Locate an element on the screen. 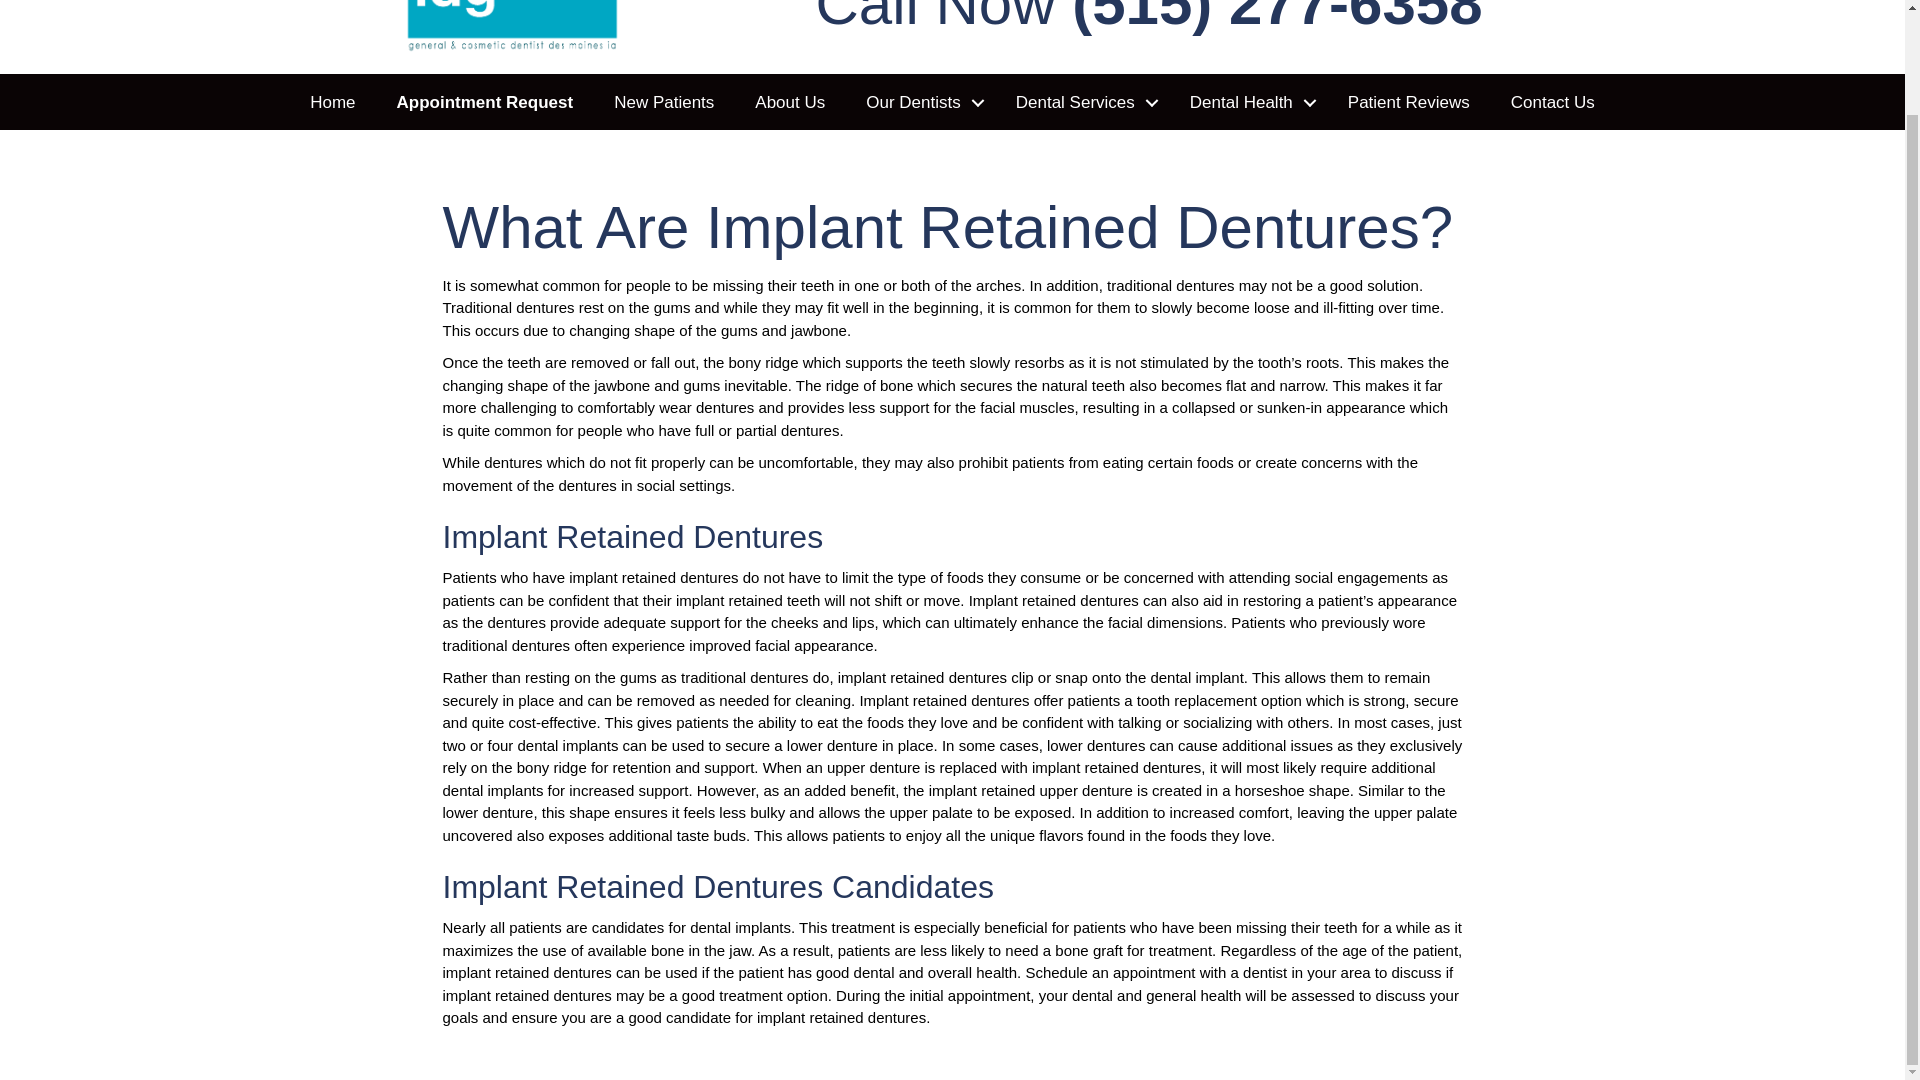 The height and width of the screenshot is (1080, 1920). Appointment Request is located at coordinates (484, 102).